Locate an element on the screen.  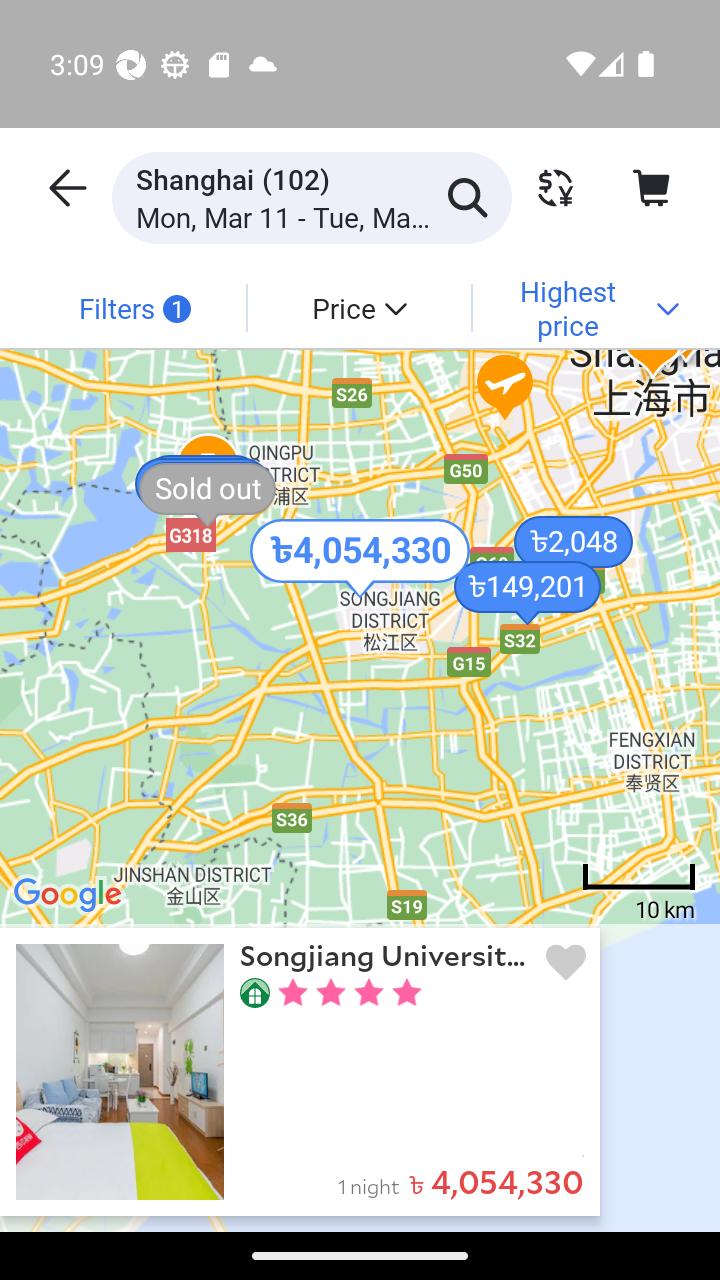
Filters 1 is located at coordinates (134, 307).